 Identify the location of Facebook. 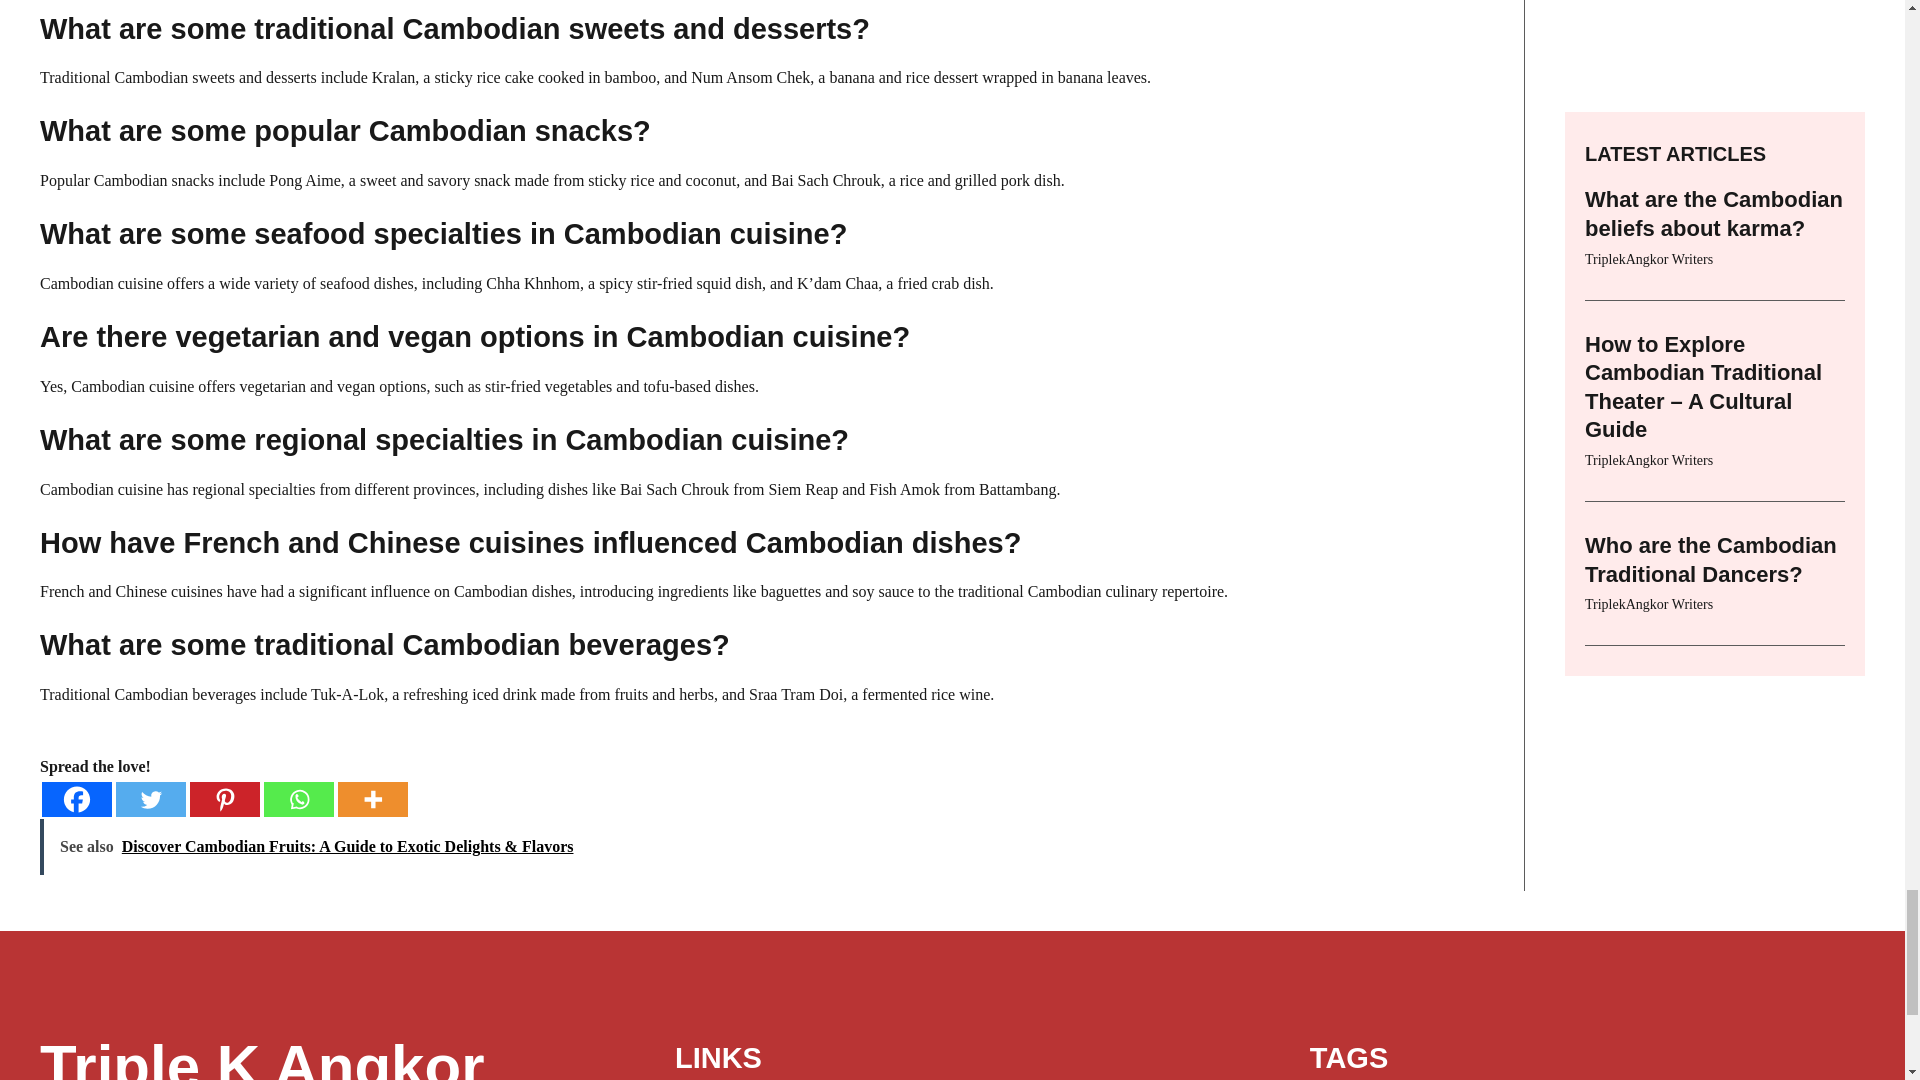
(76, 798).